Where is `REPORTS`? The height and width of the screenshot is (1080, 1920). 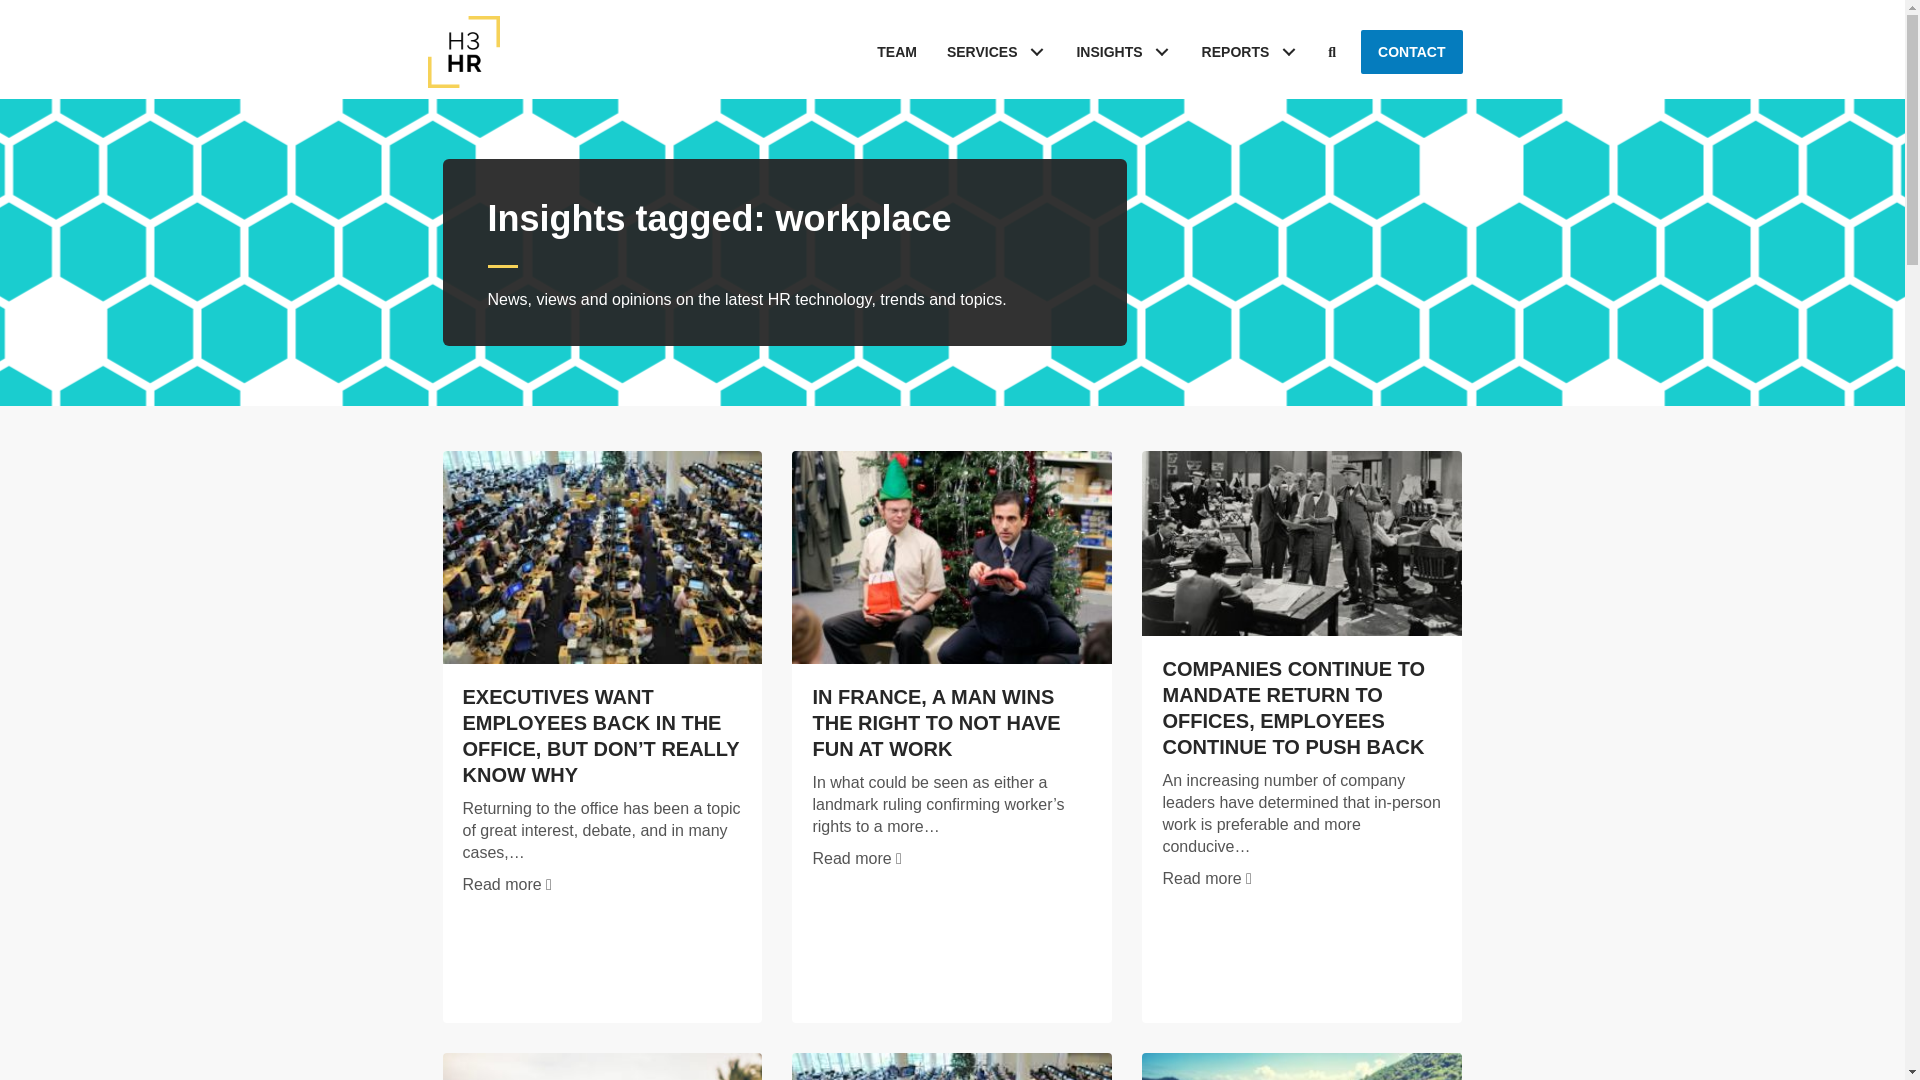 REPORTS is located at coordinates (1250, 52).